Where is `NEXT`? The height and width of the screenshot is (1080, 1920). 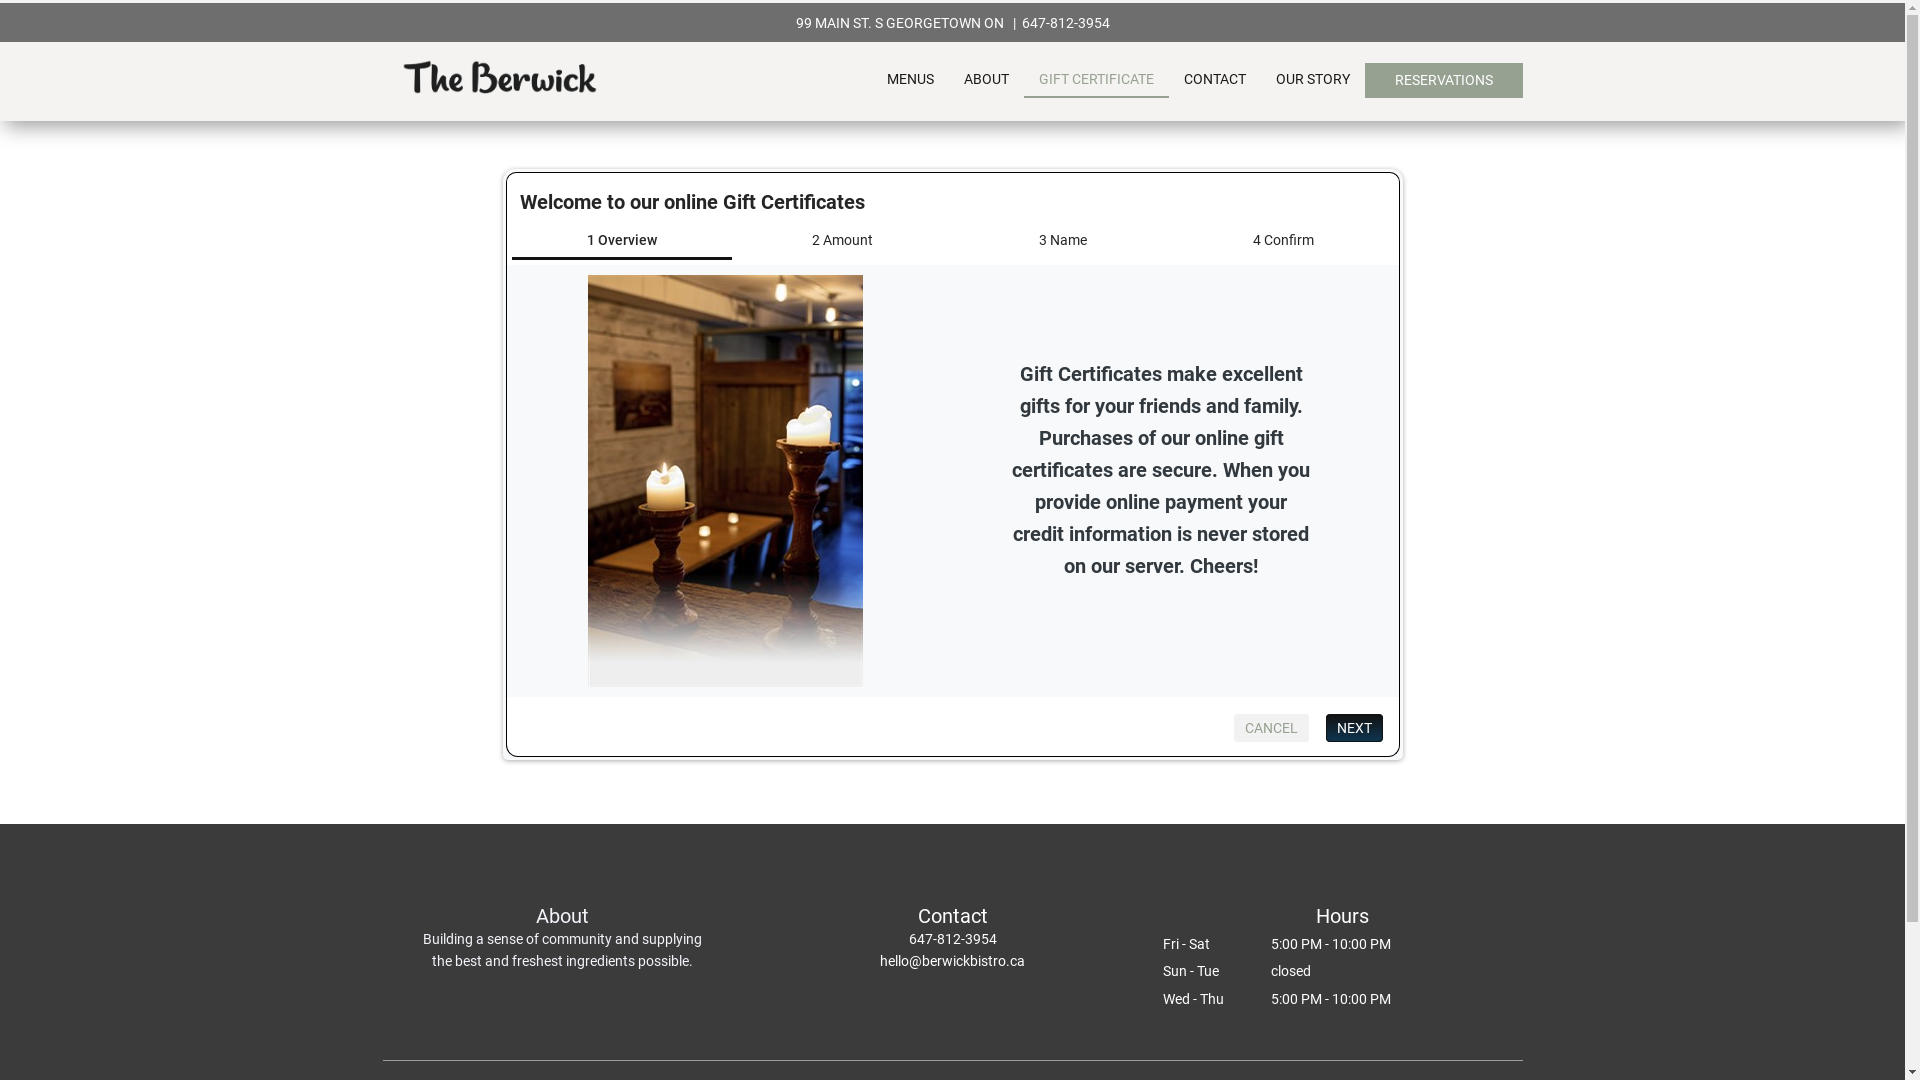 NEXT is located at coordinates (1354, 728).